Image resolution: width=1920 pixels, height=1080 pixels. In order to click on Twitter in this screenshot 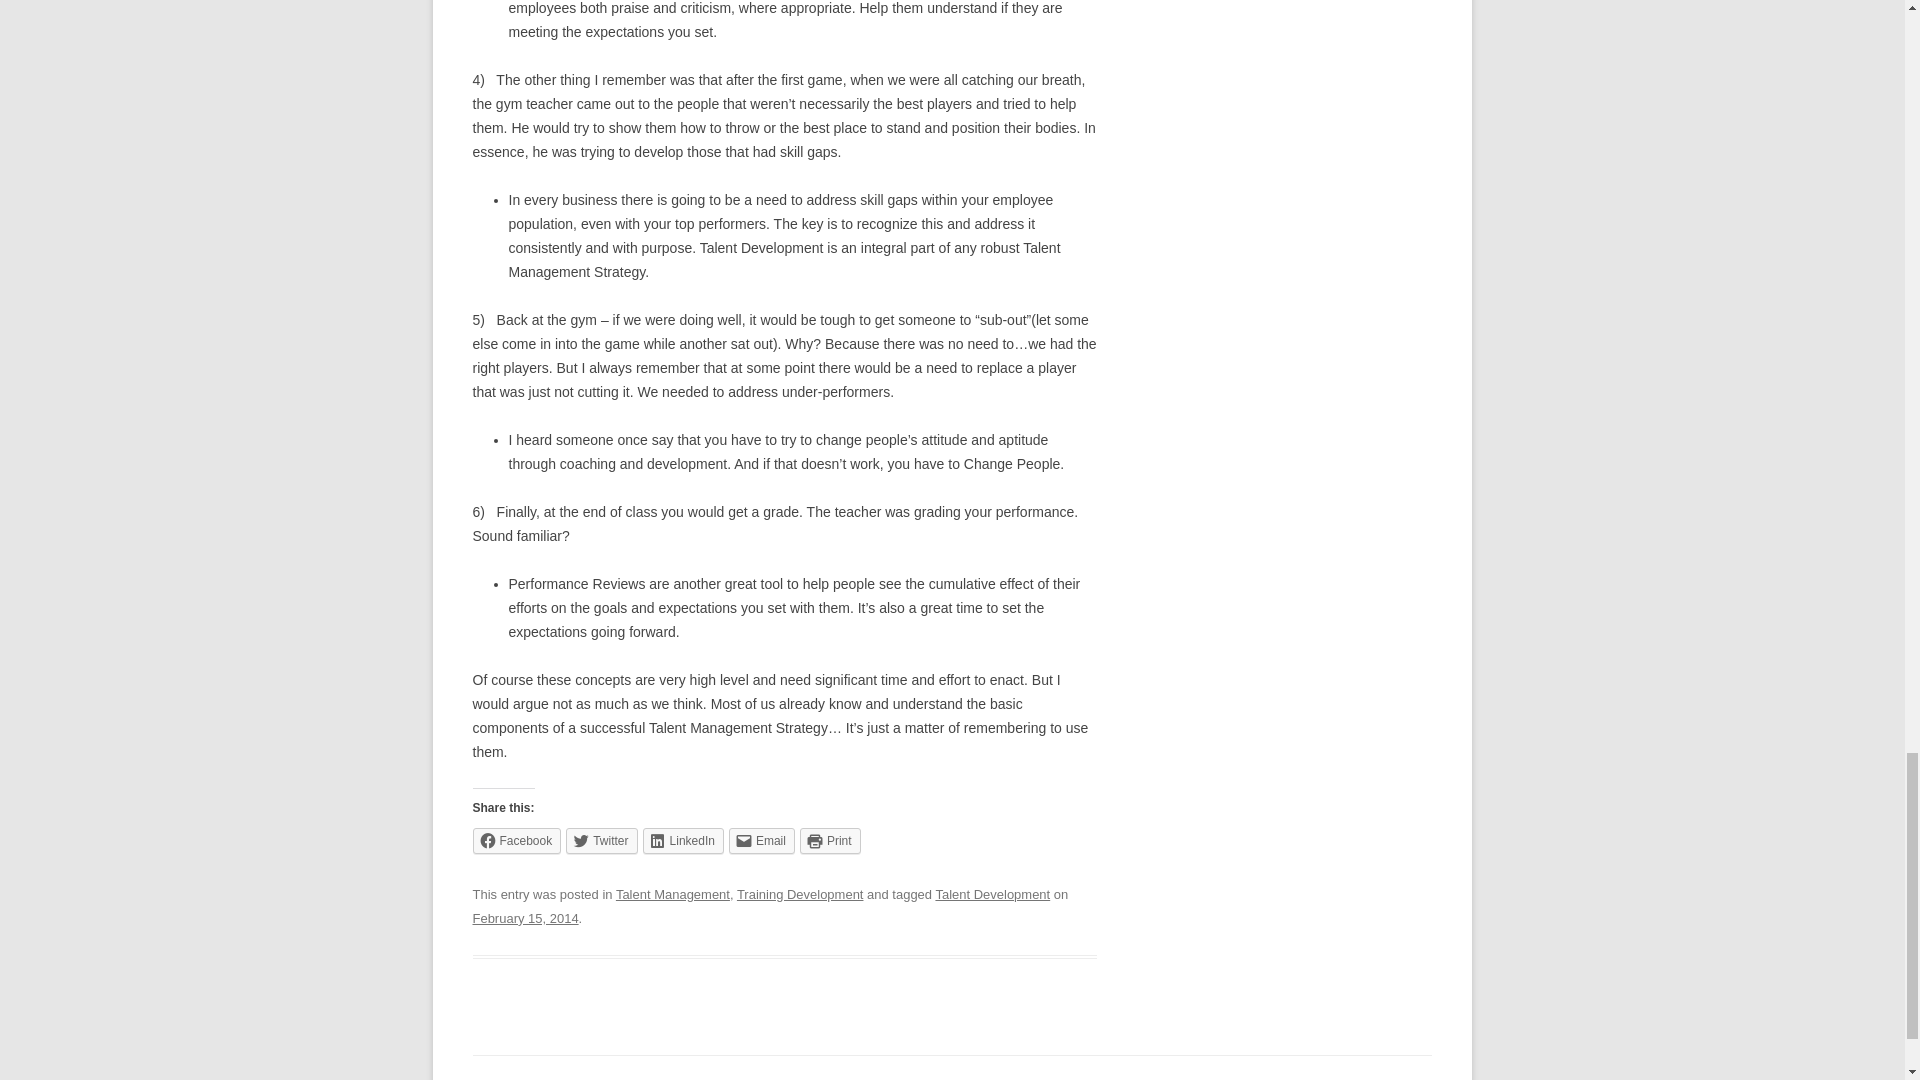, I will do `click(602, 841)`.